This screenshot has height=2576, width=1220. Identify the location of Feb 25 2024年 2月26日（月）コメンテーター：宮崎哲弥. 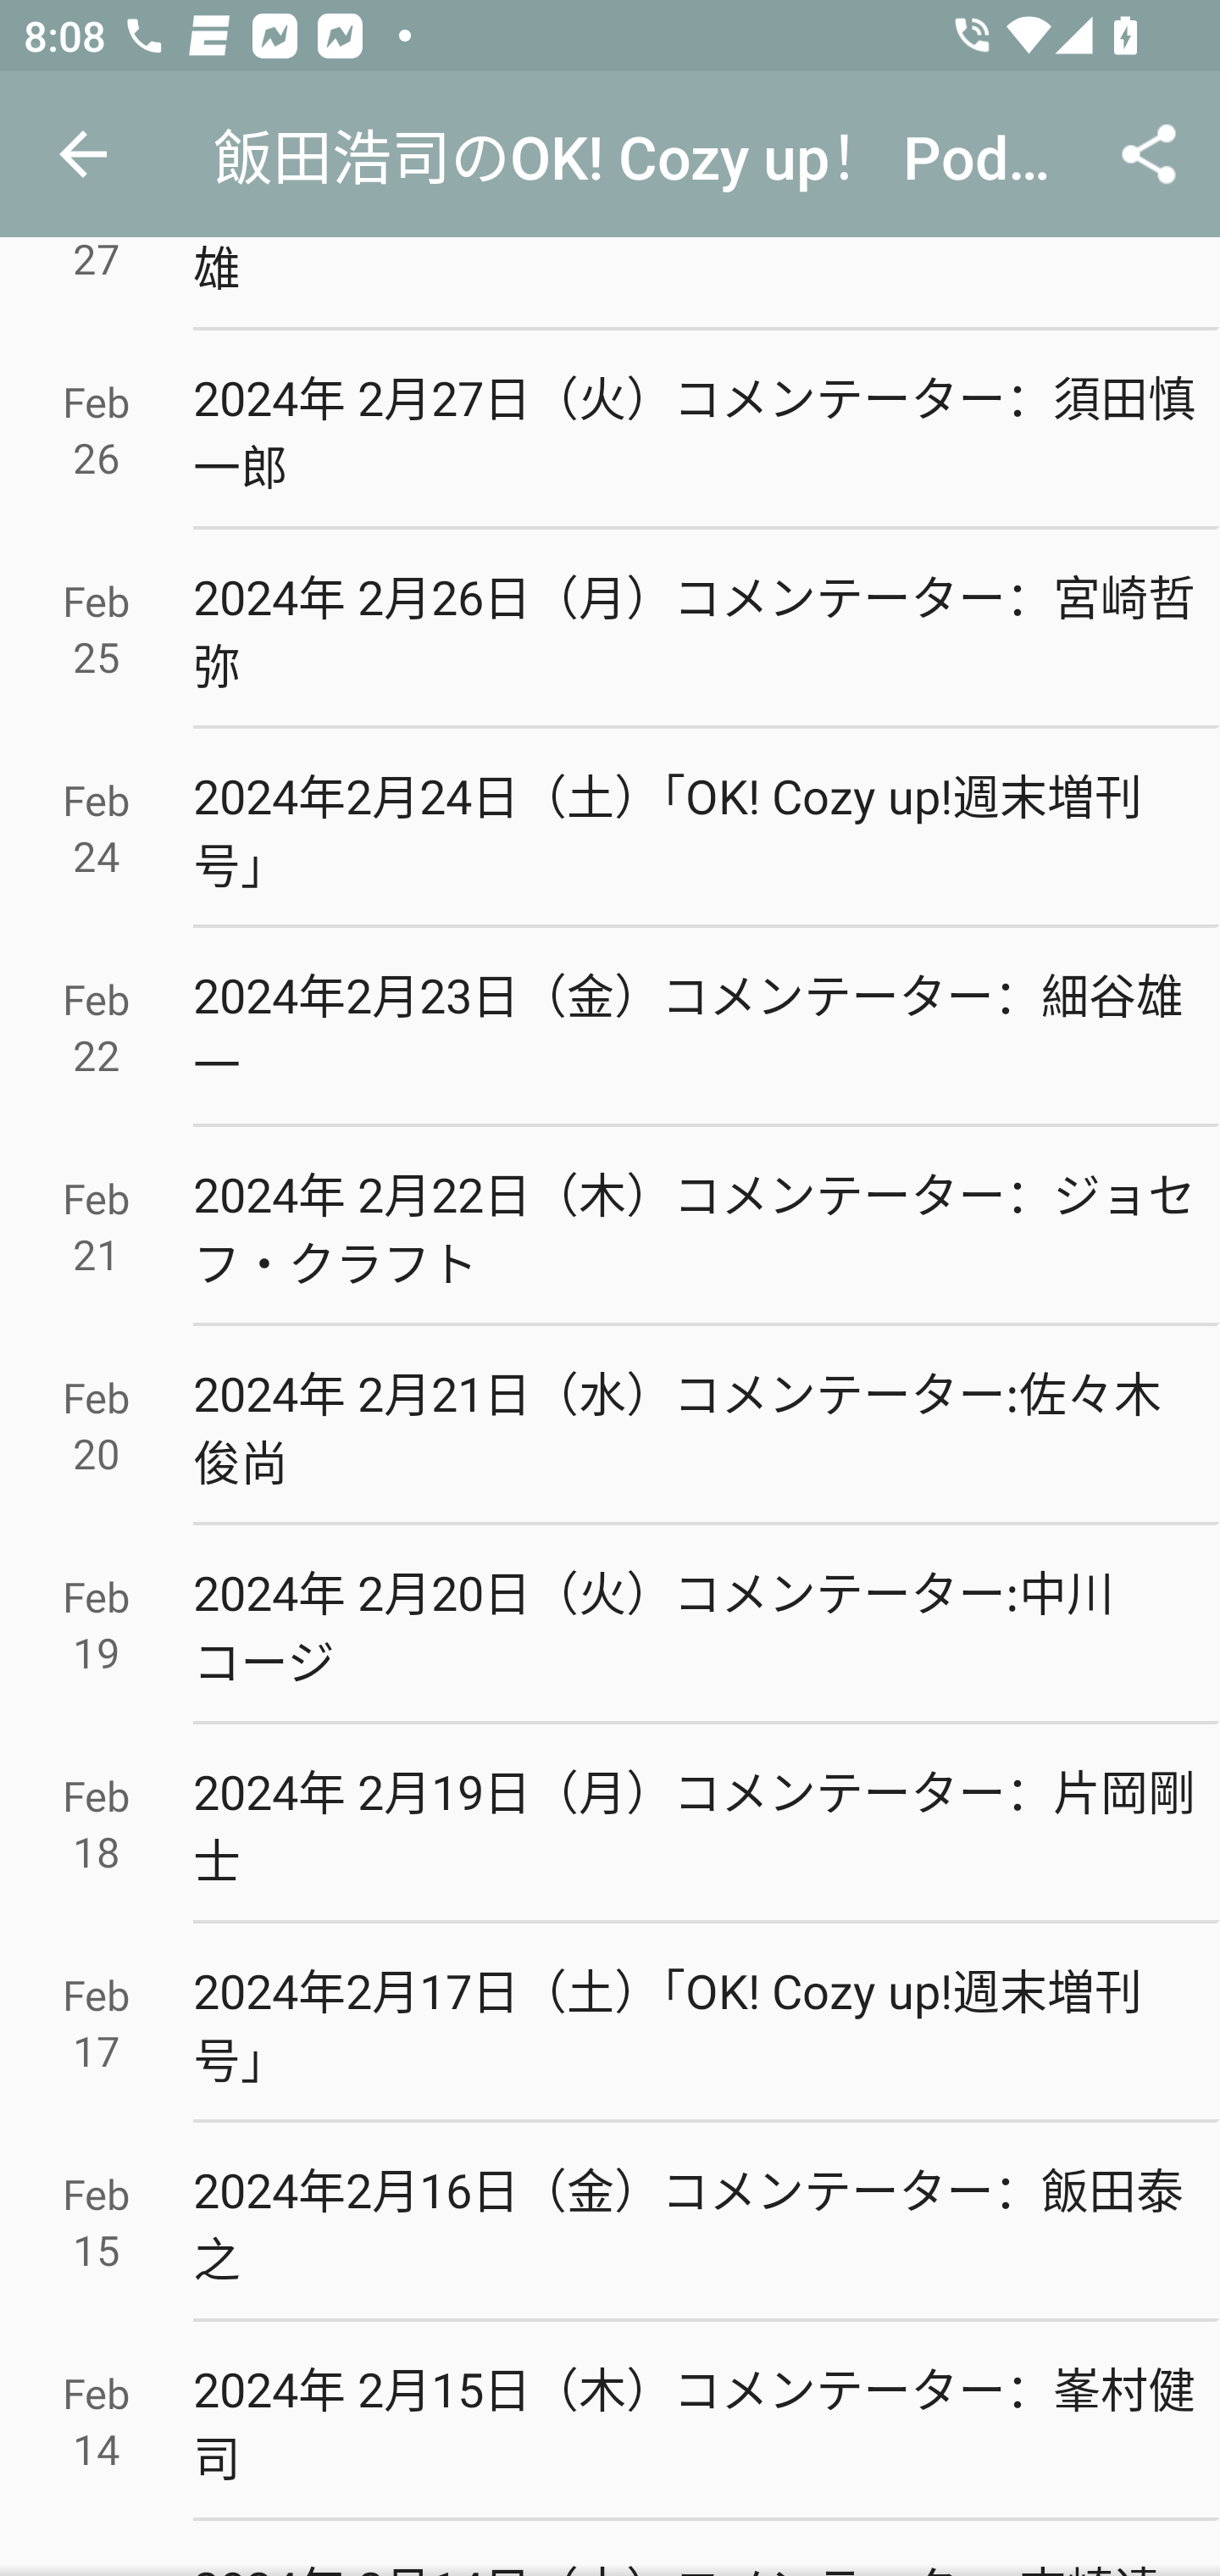
(610, 630).